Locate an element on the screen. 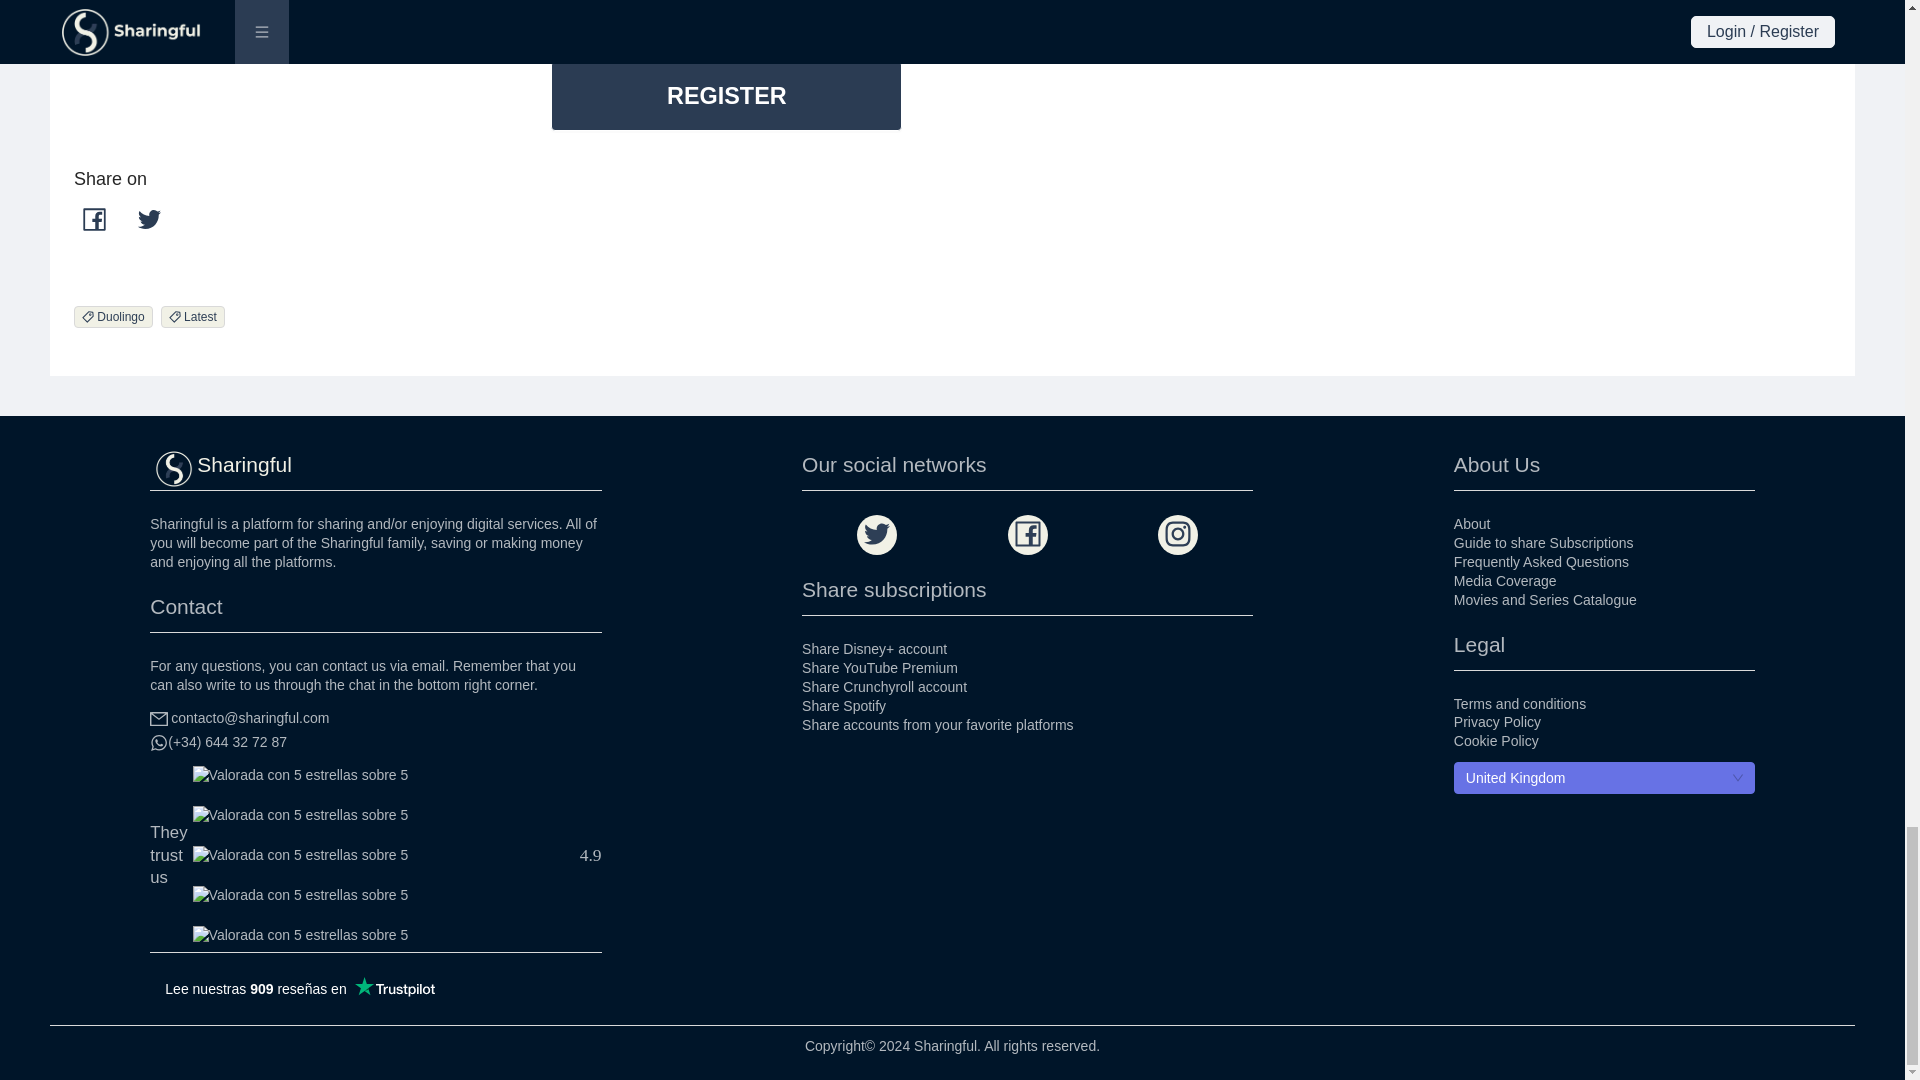 The width and height of the screenshot is (1920, 1080). Customer reviews powered by Trustpilot is located at coordinates (299, 989).